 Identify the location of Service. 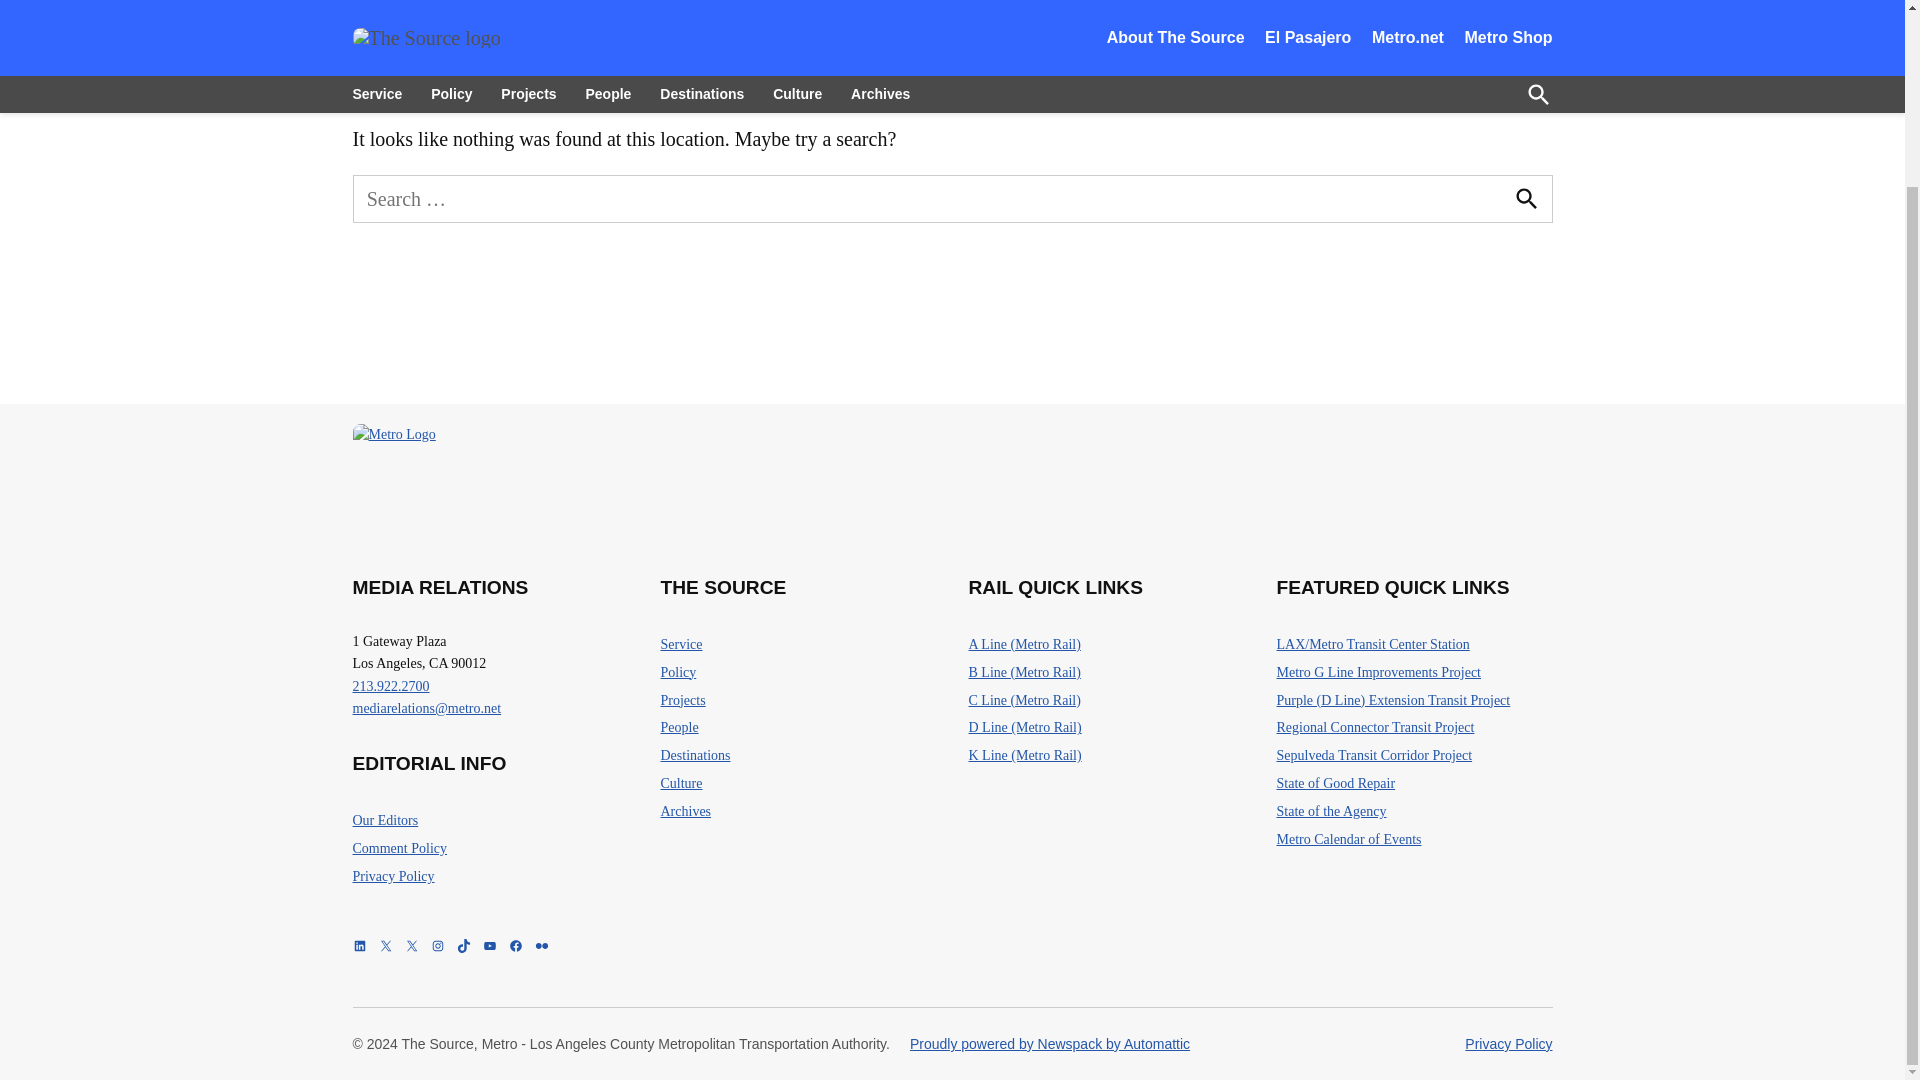
(681, 644).